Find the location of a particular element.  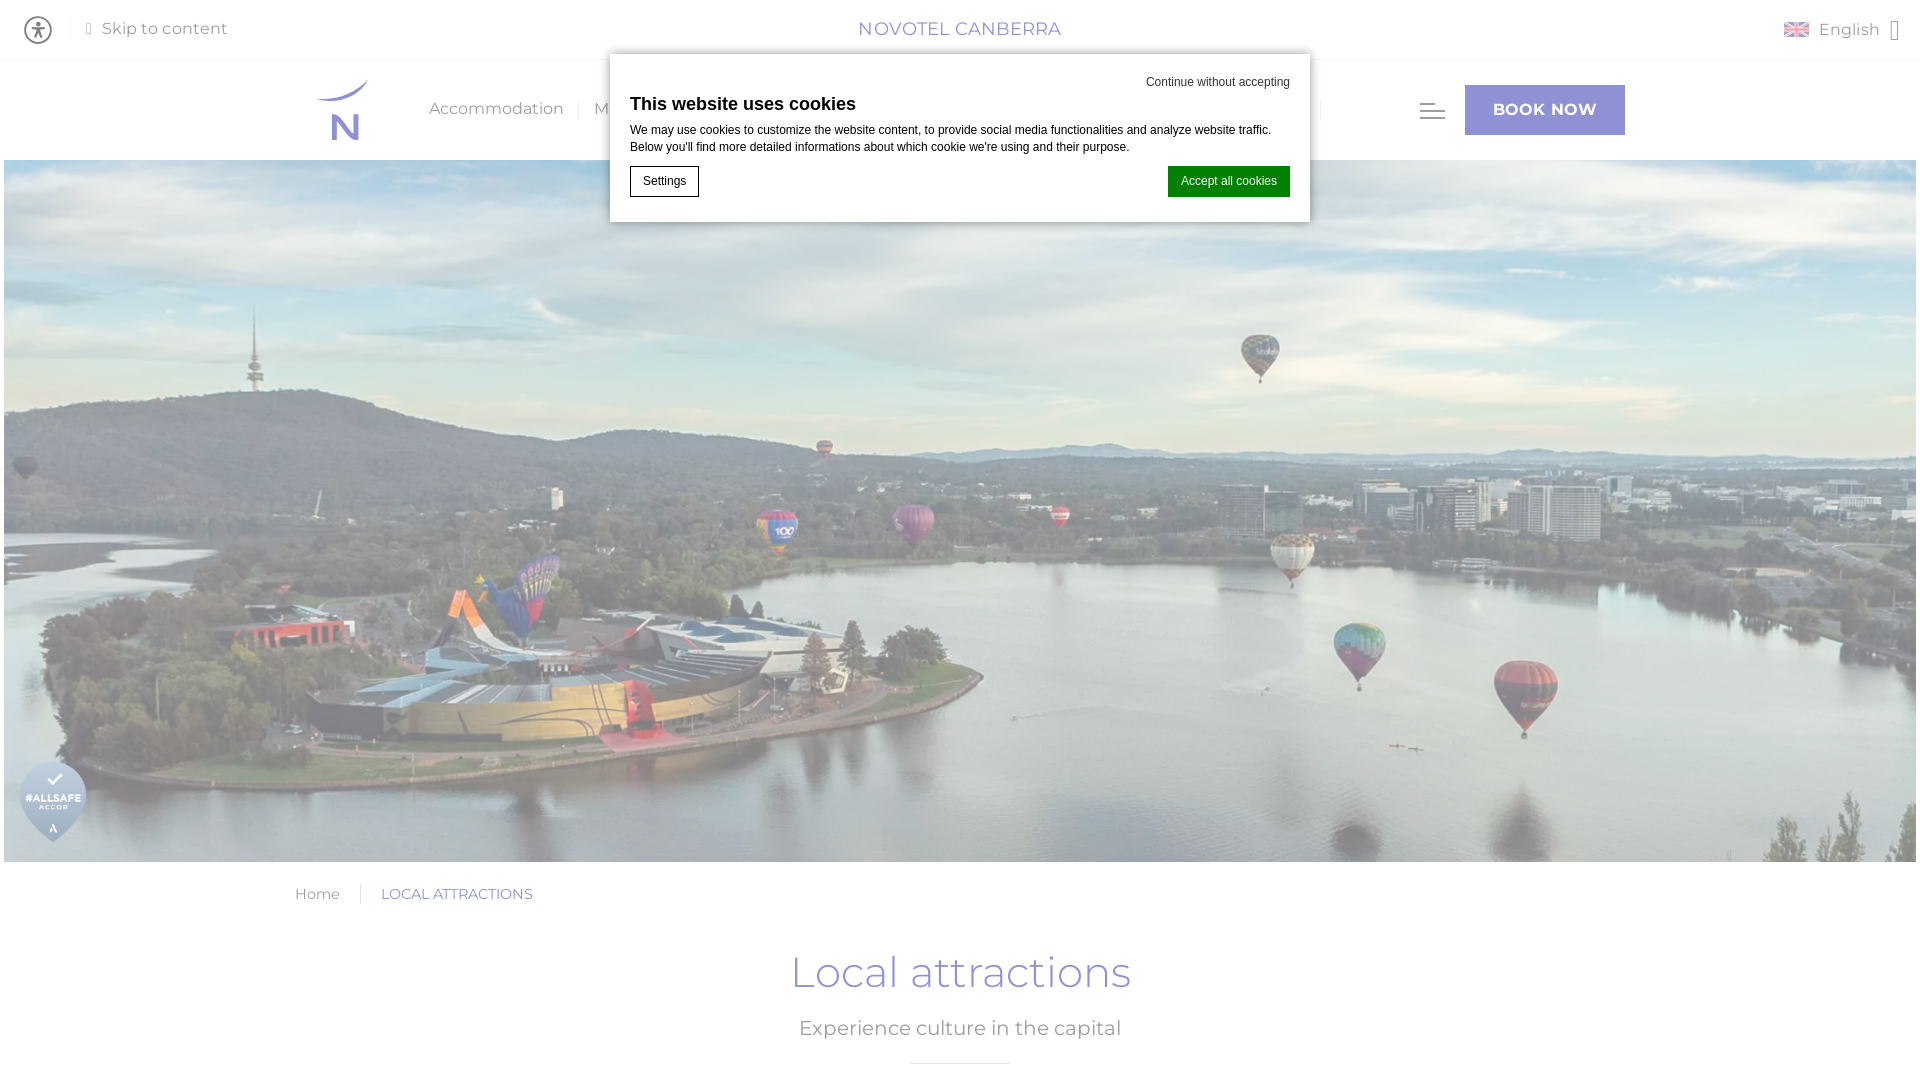

NOVOTEL CANBERRA is located at coordinates (956, 30).